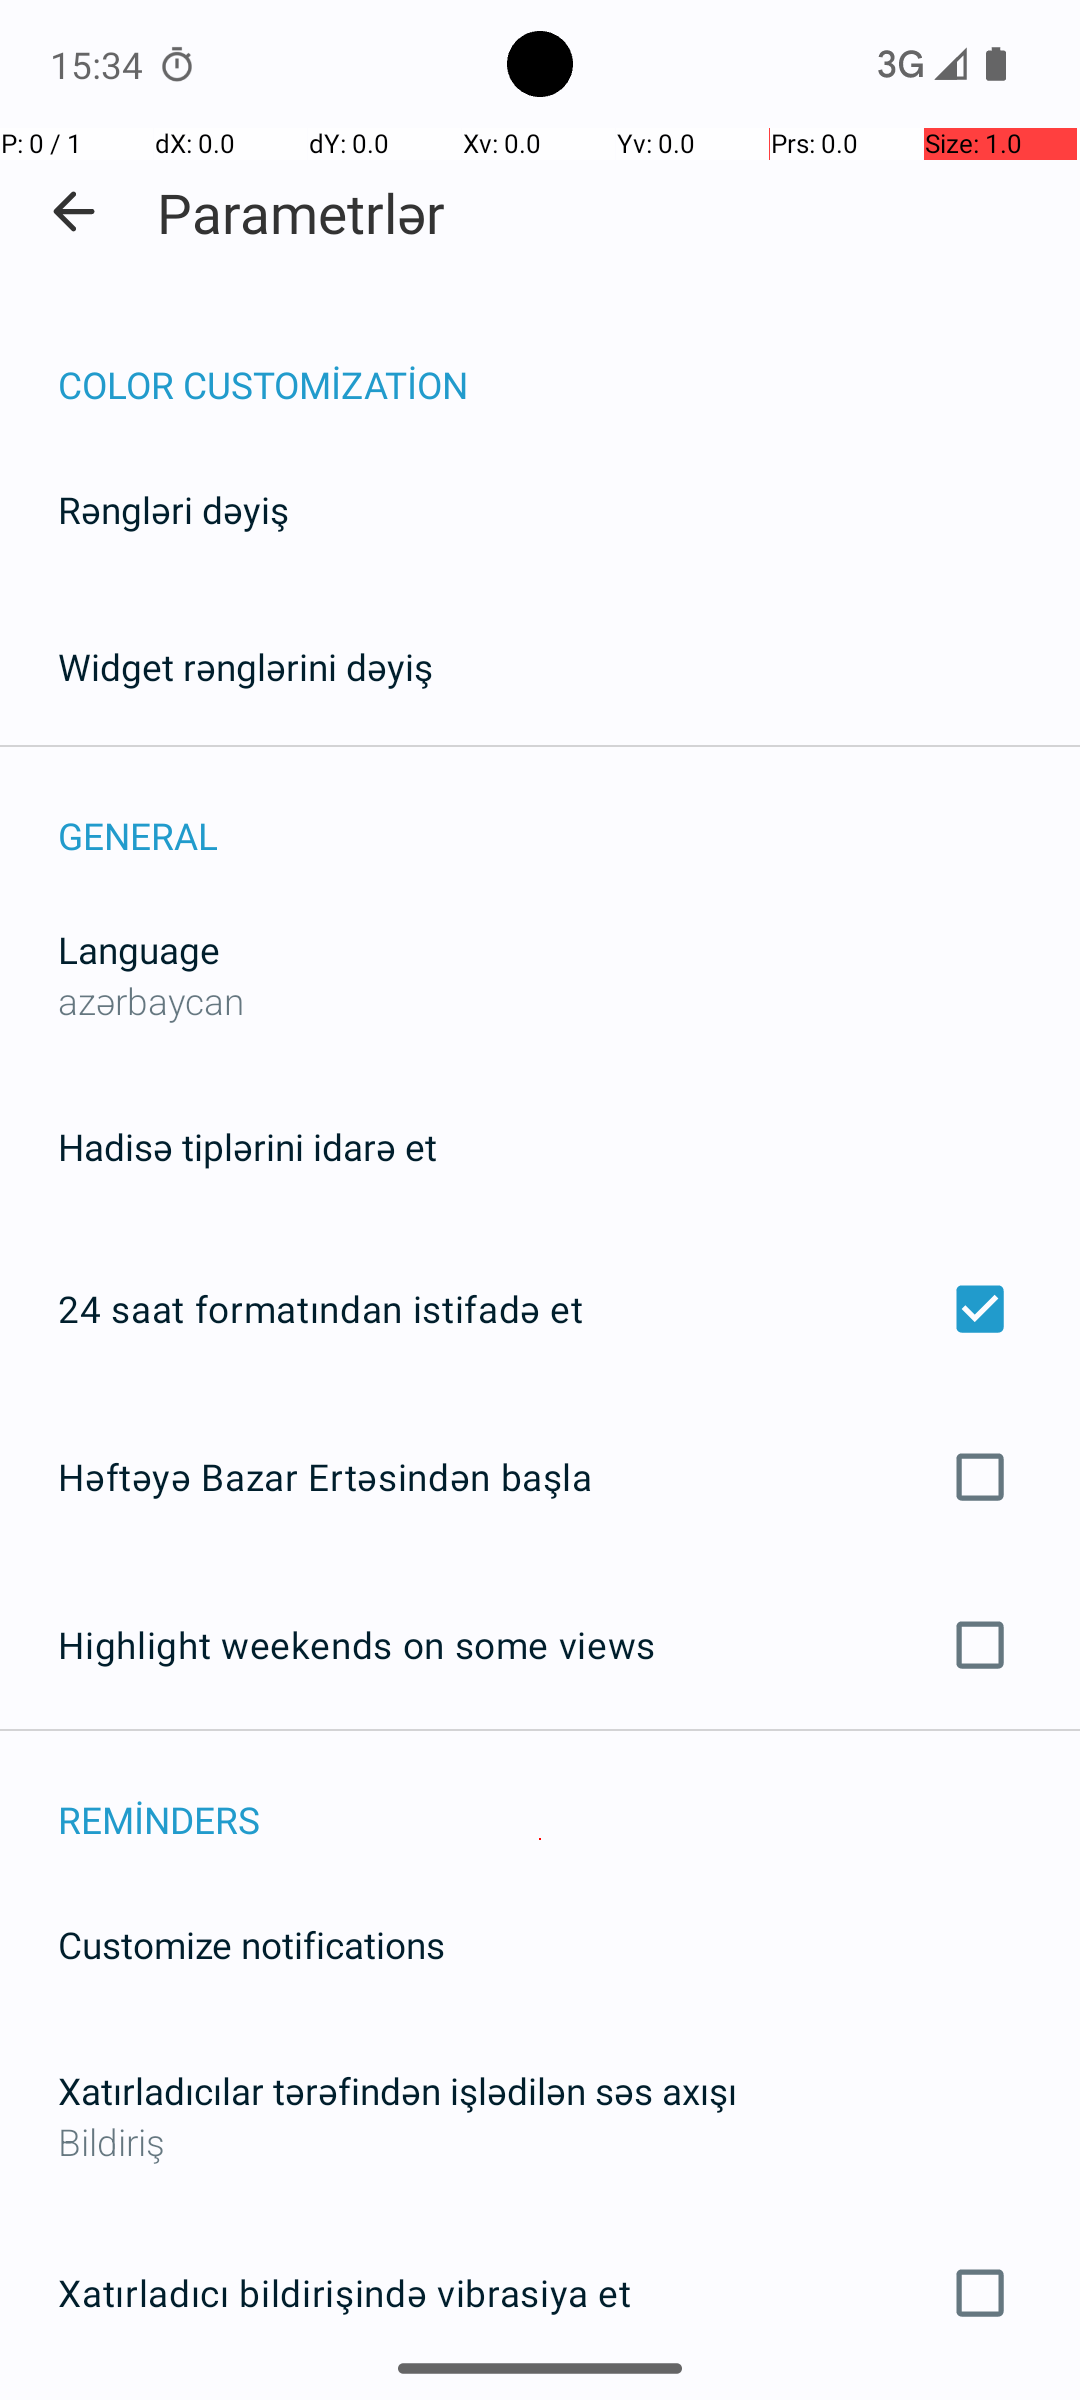 This screenshot has height=2400, width=1080. I want to click on Xatırladıcı bildirişində vibrasiya et, so click(540, 2293).